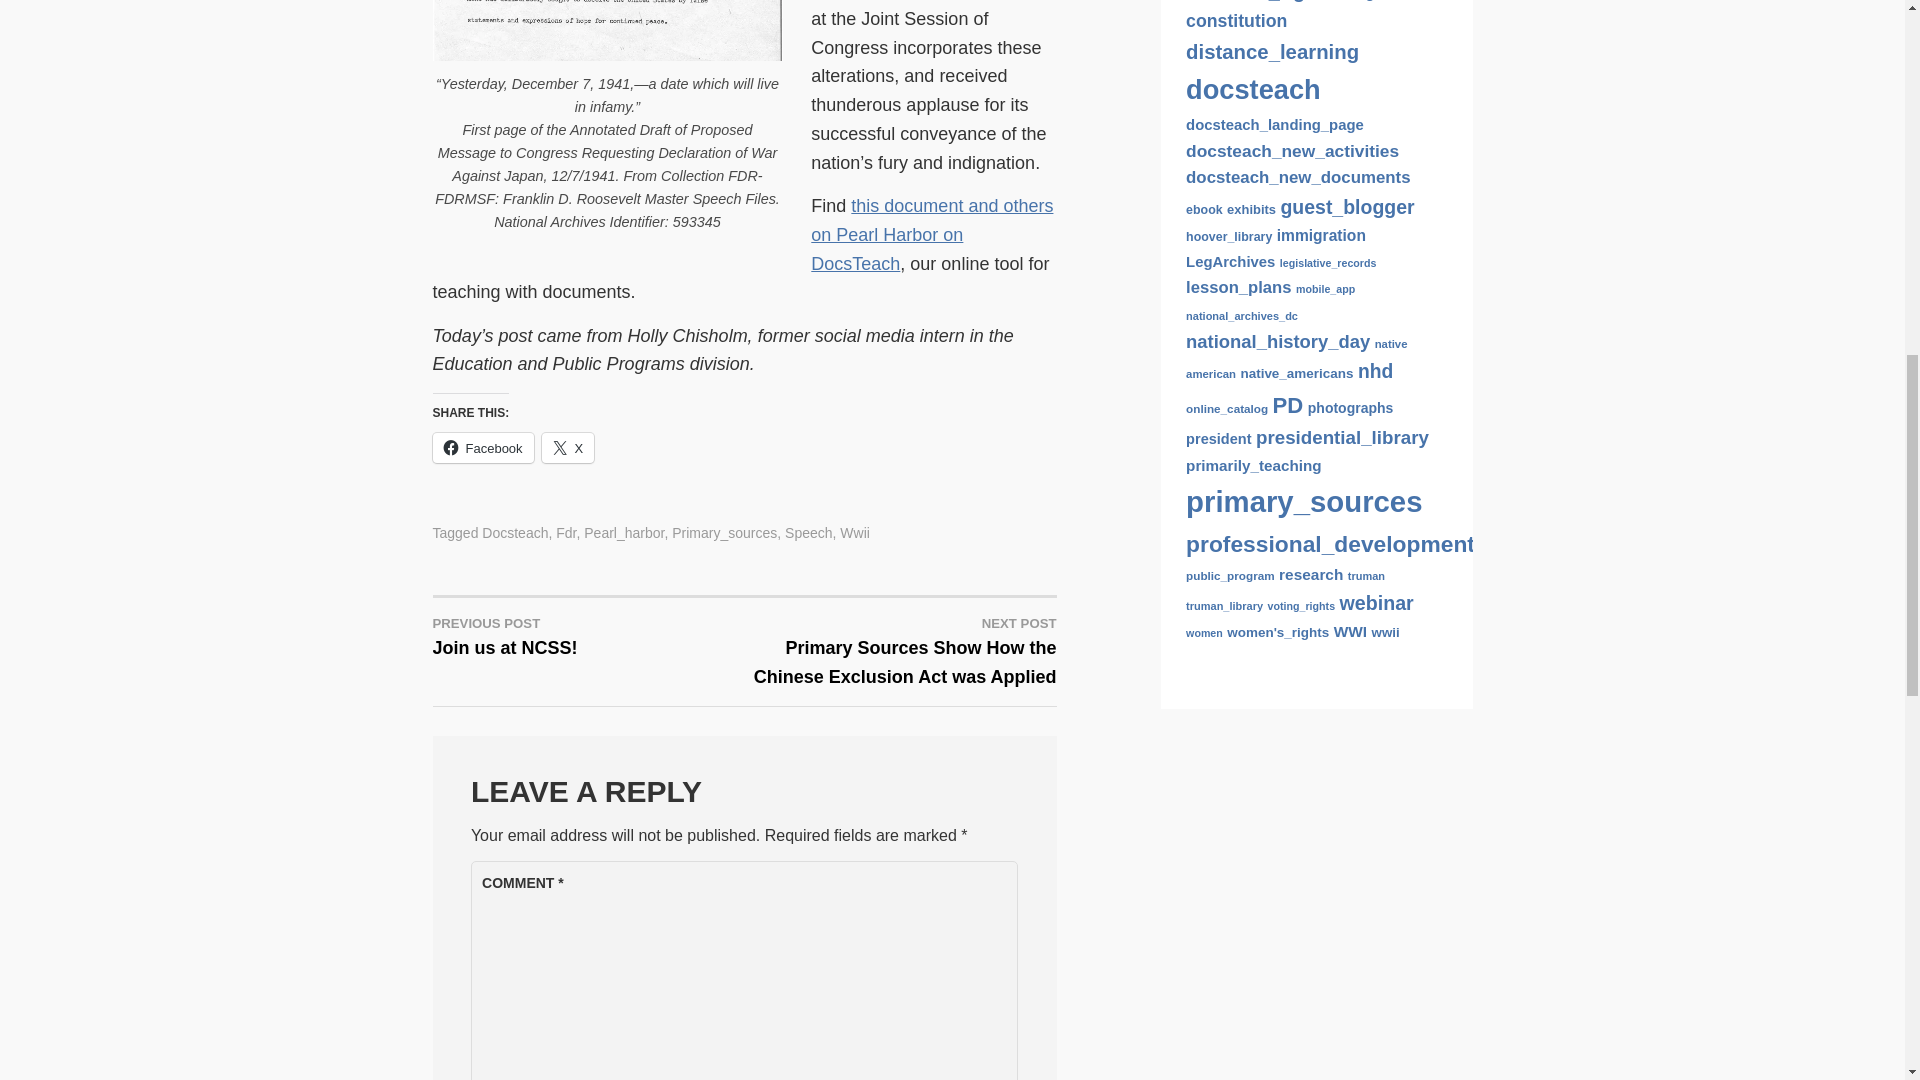  I want to click on exhibits, so click(854, 532).